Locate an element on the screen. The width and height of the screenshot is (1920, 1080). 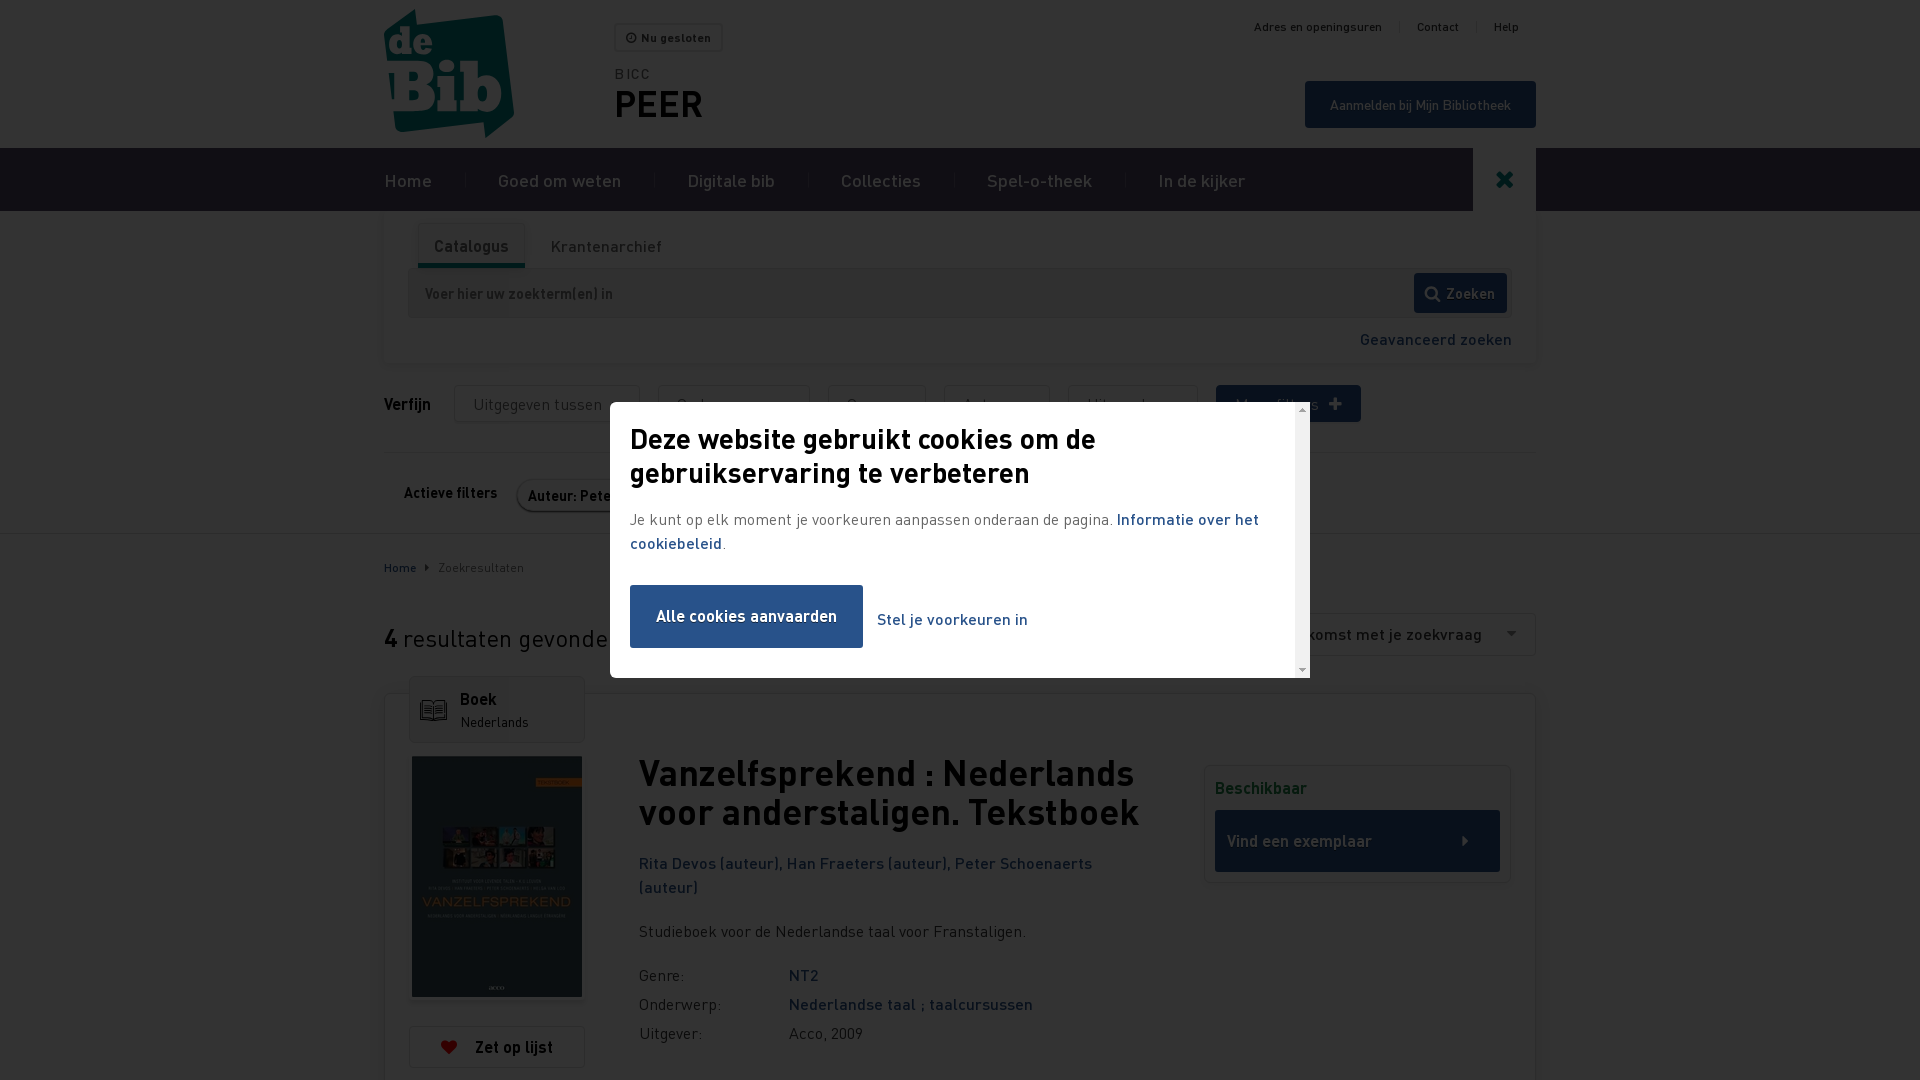
Zet op lijst is located at coordinates (497, 1046).